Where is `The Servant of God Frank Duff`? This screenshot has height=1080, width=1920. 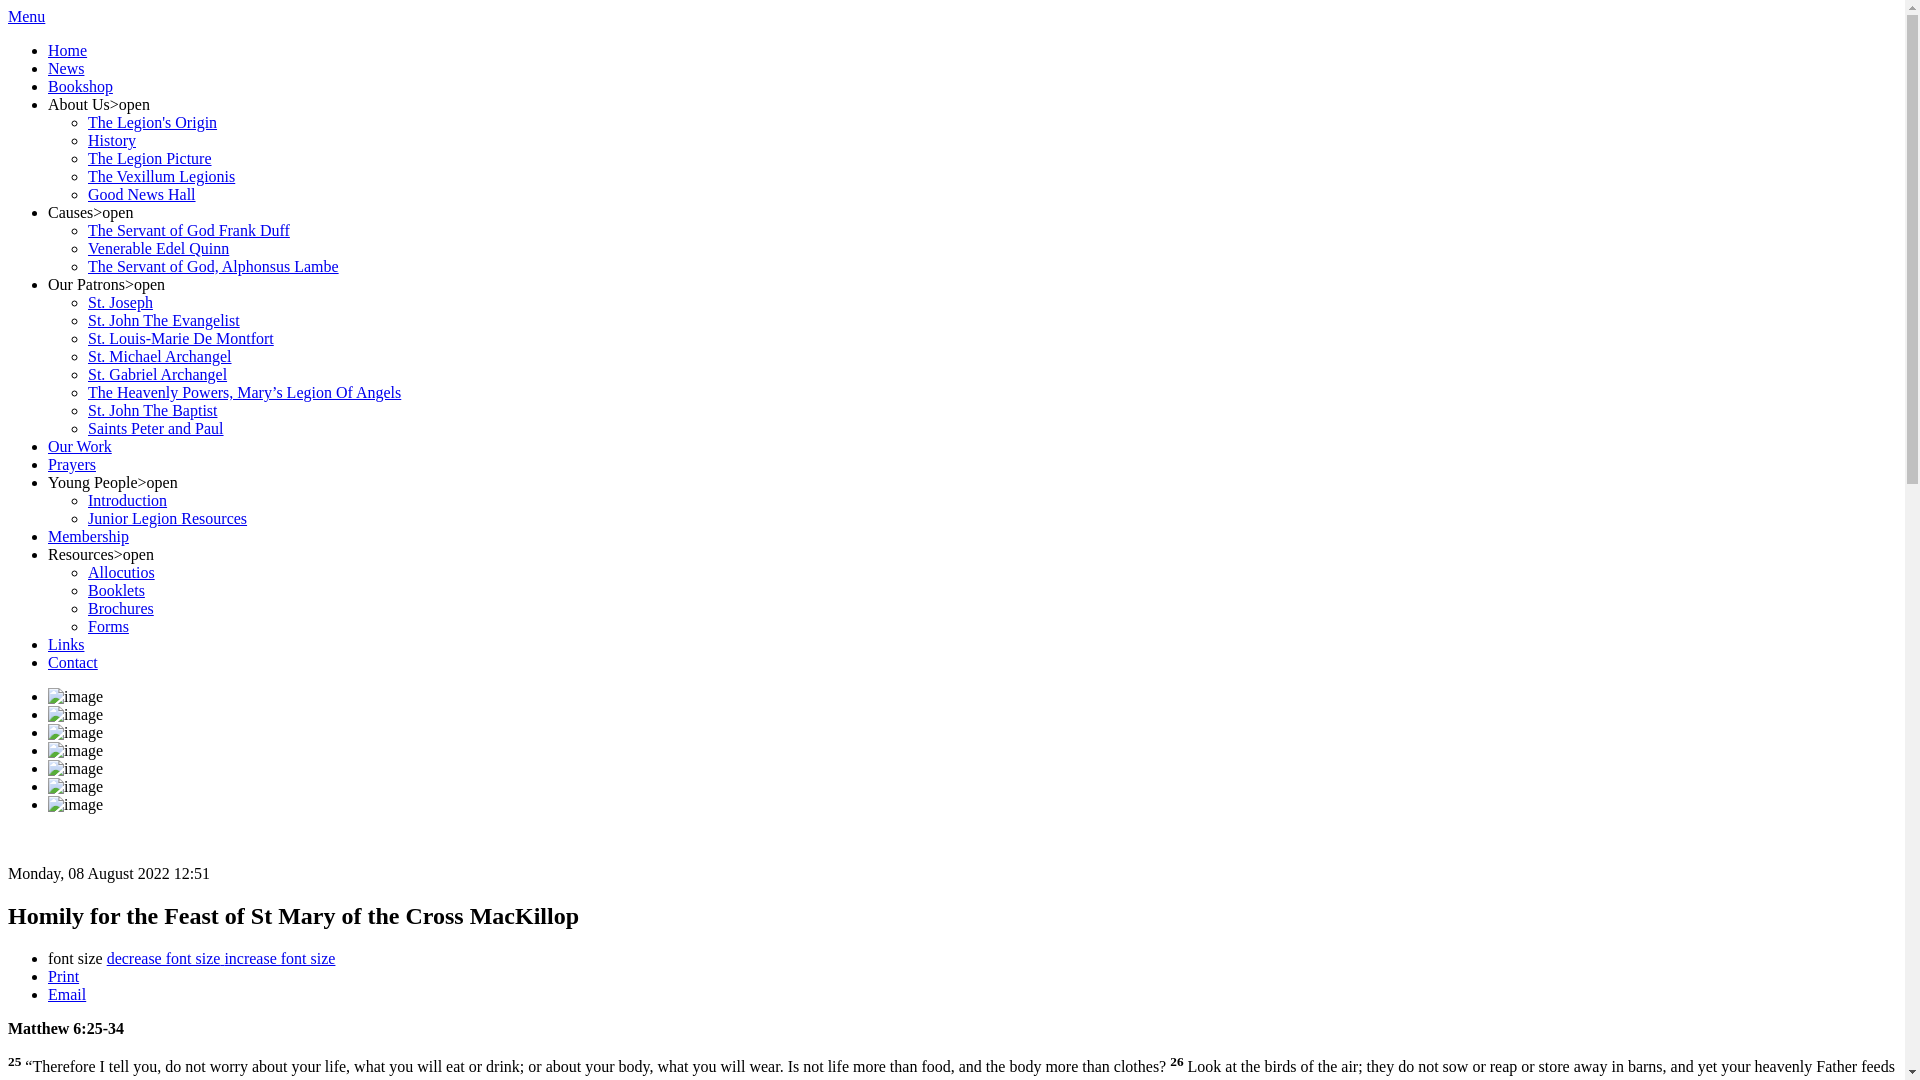 The Servant of God Frank Duff is located at coordinates (189, 230).